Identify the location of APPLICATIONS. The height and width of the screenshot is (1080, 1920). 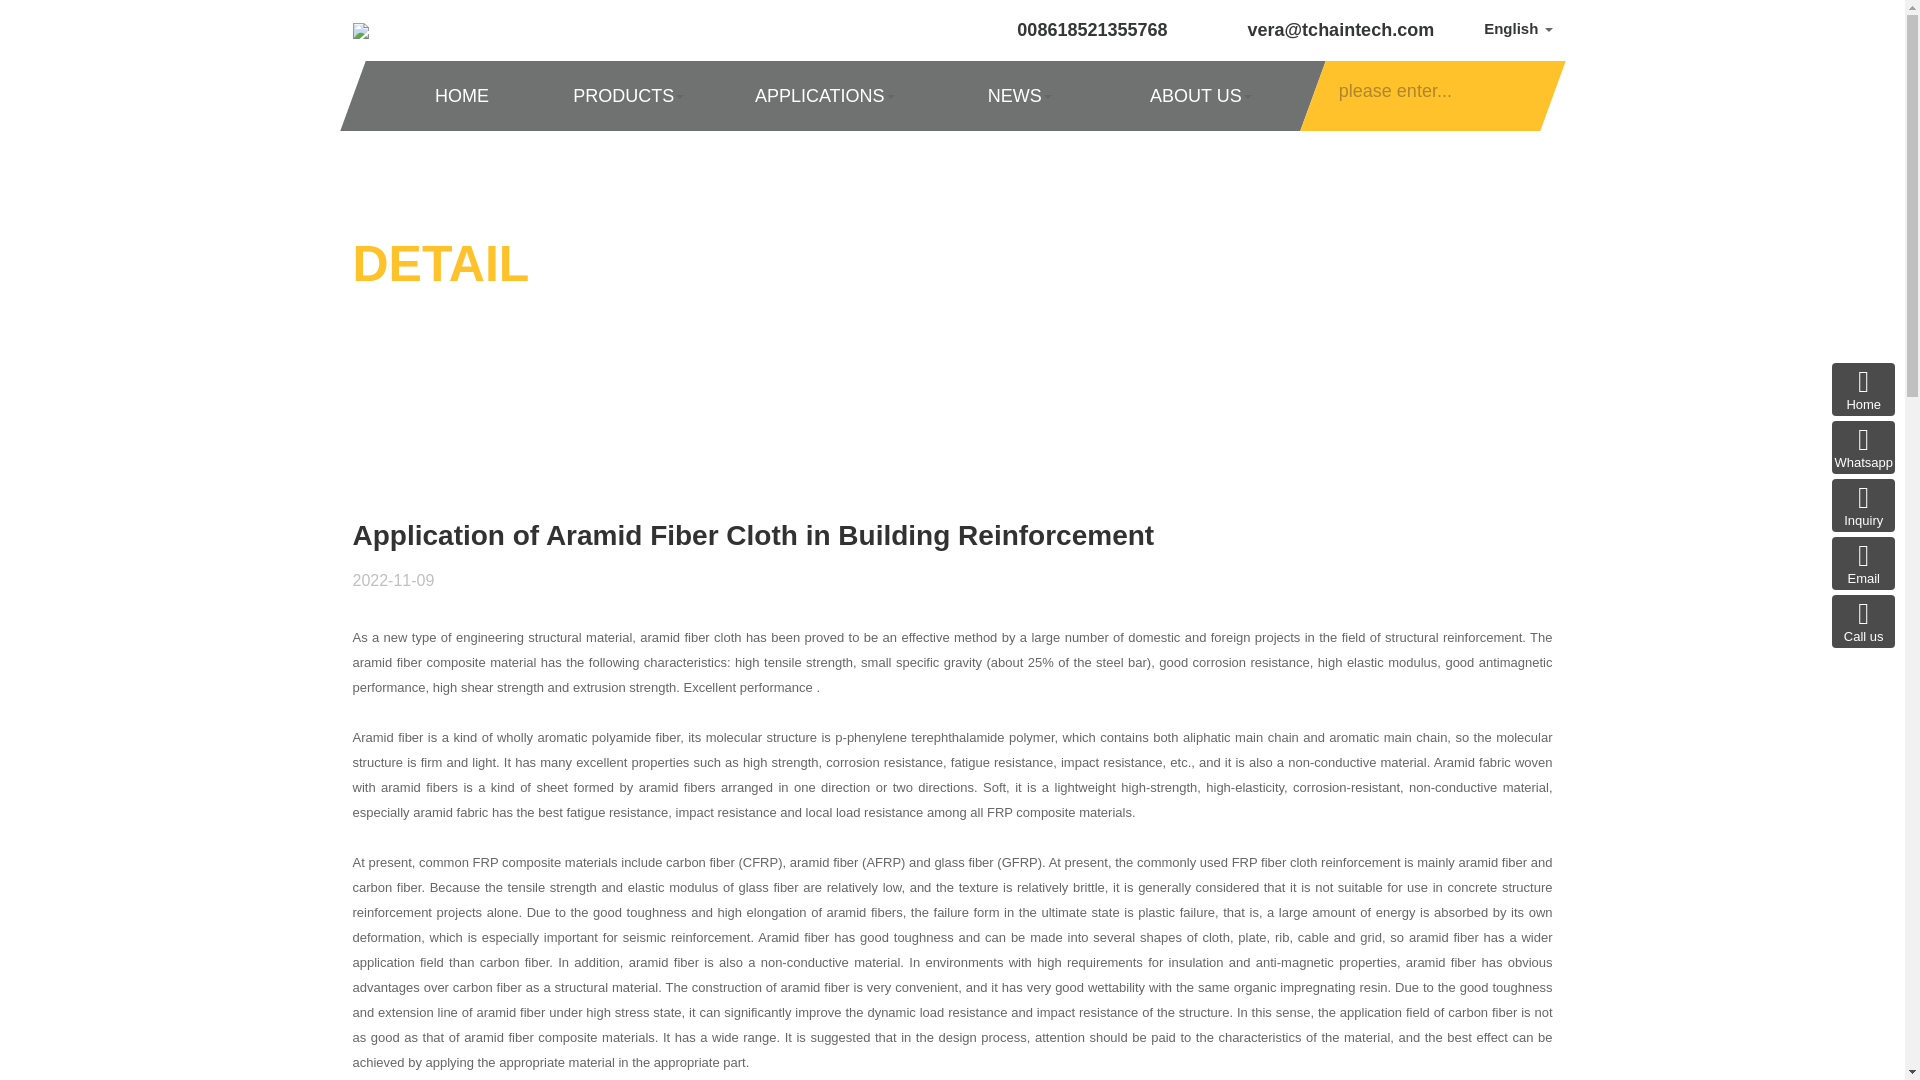
(823, 95).